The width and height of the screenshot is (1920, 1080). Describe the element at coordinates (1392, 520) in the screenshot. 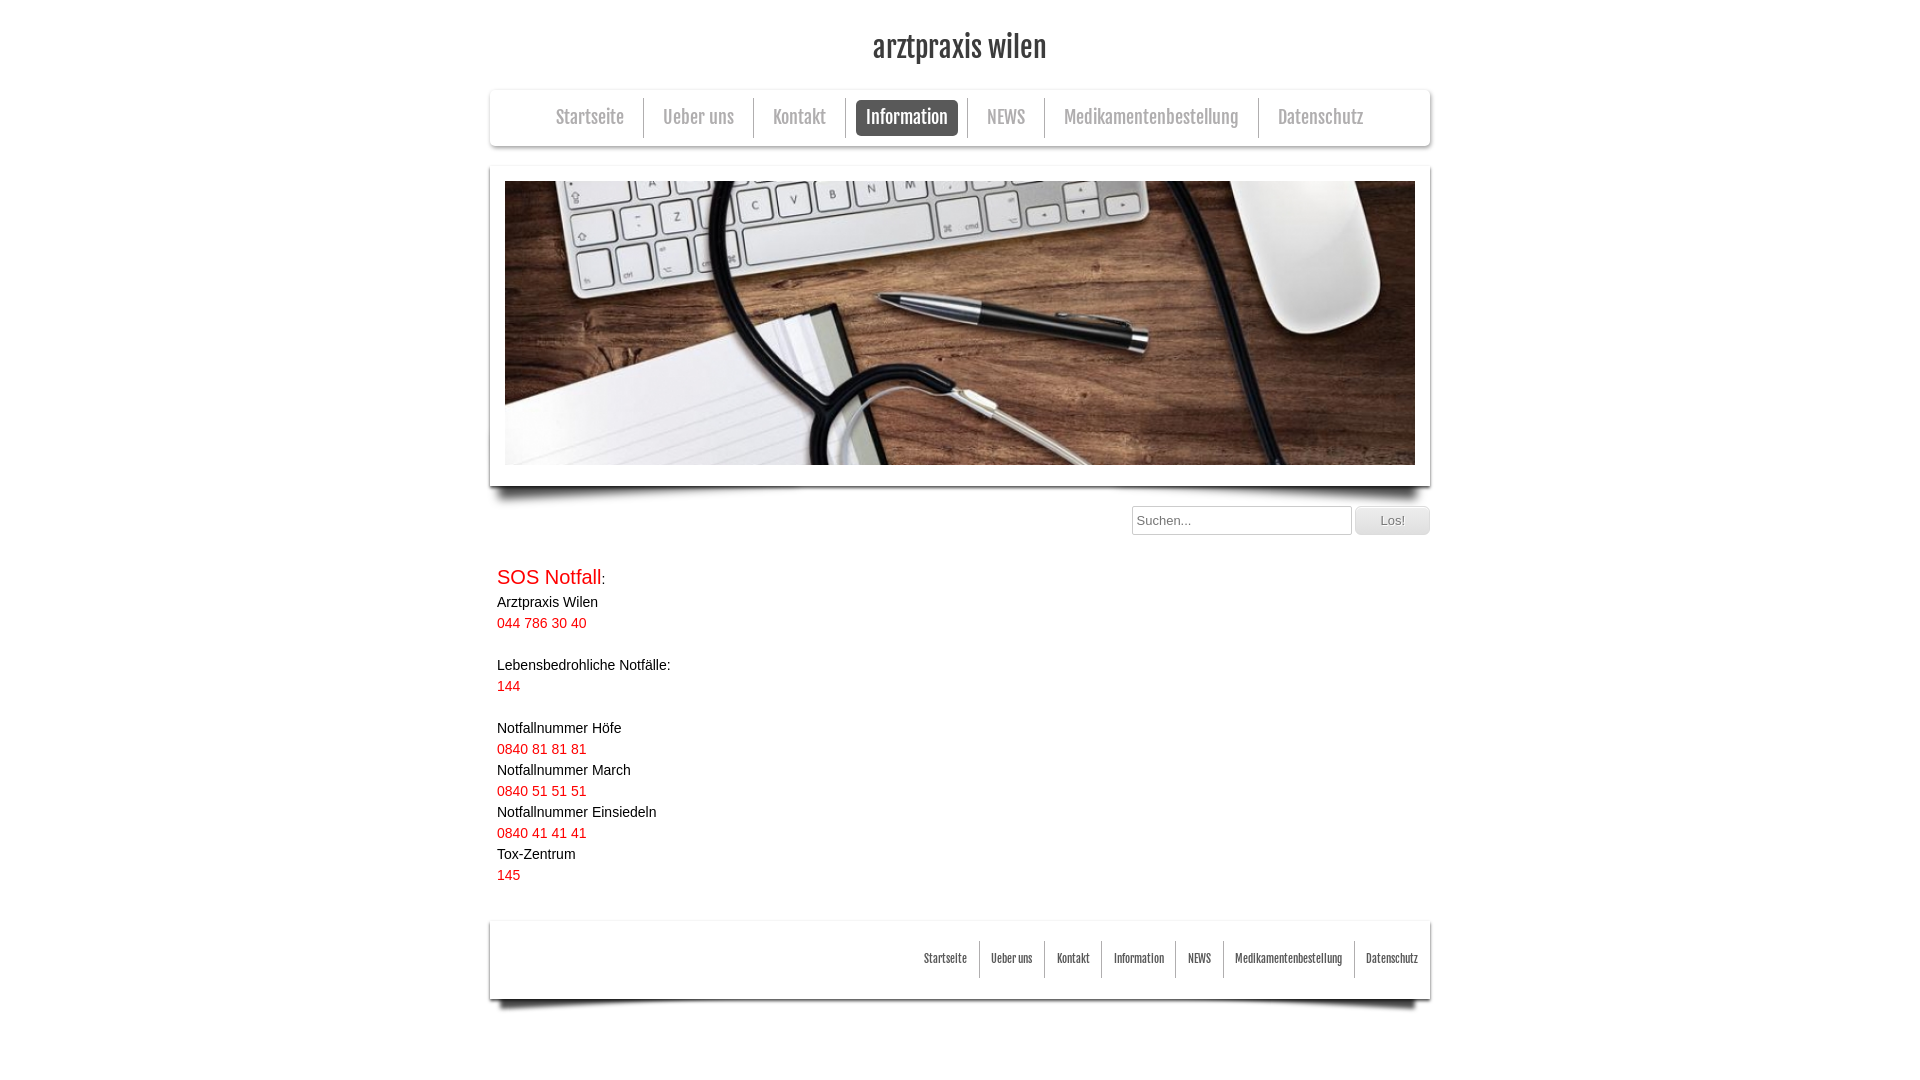

I see `Los!` at that location.